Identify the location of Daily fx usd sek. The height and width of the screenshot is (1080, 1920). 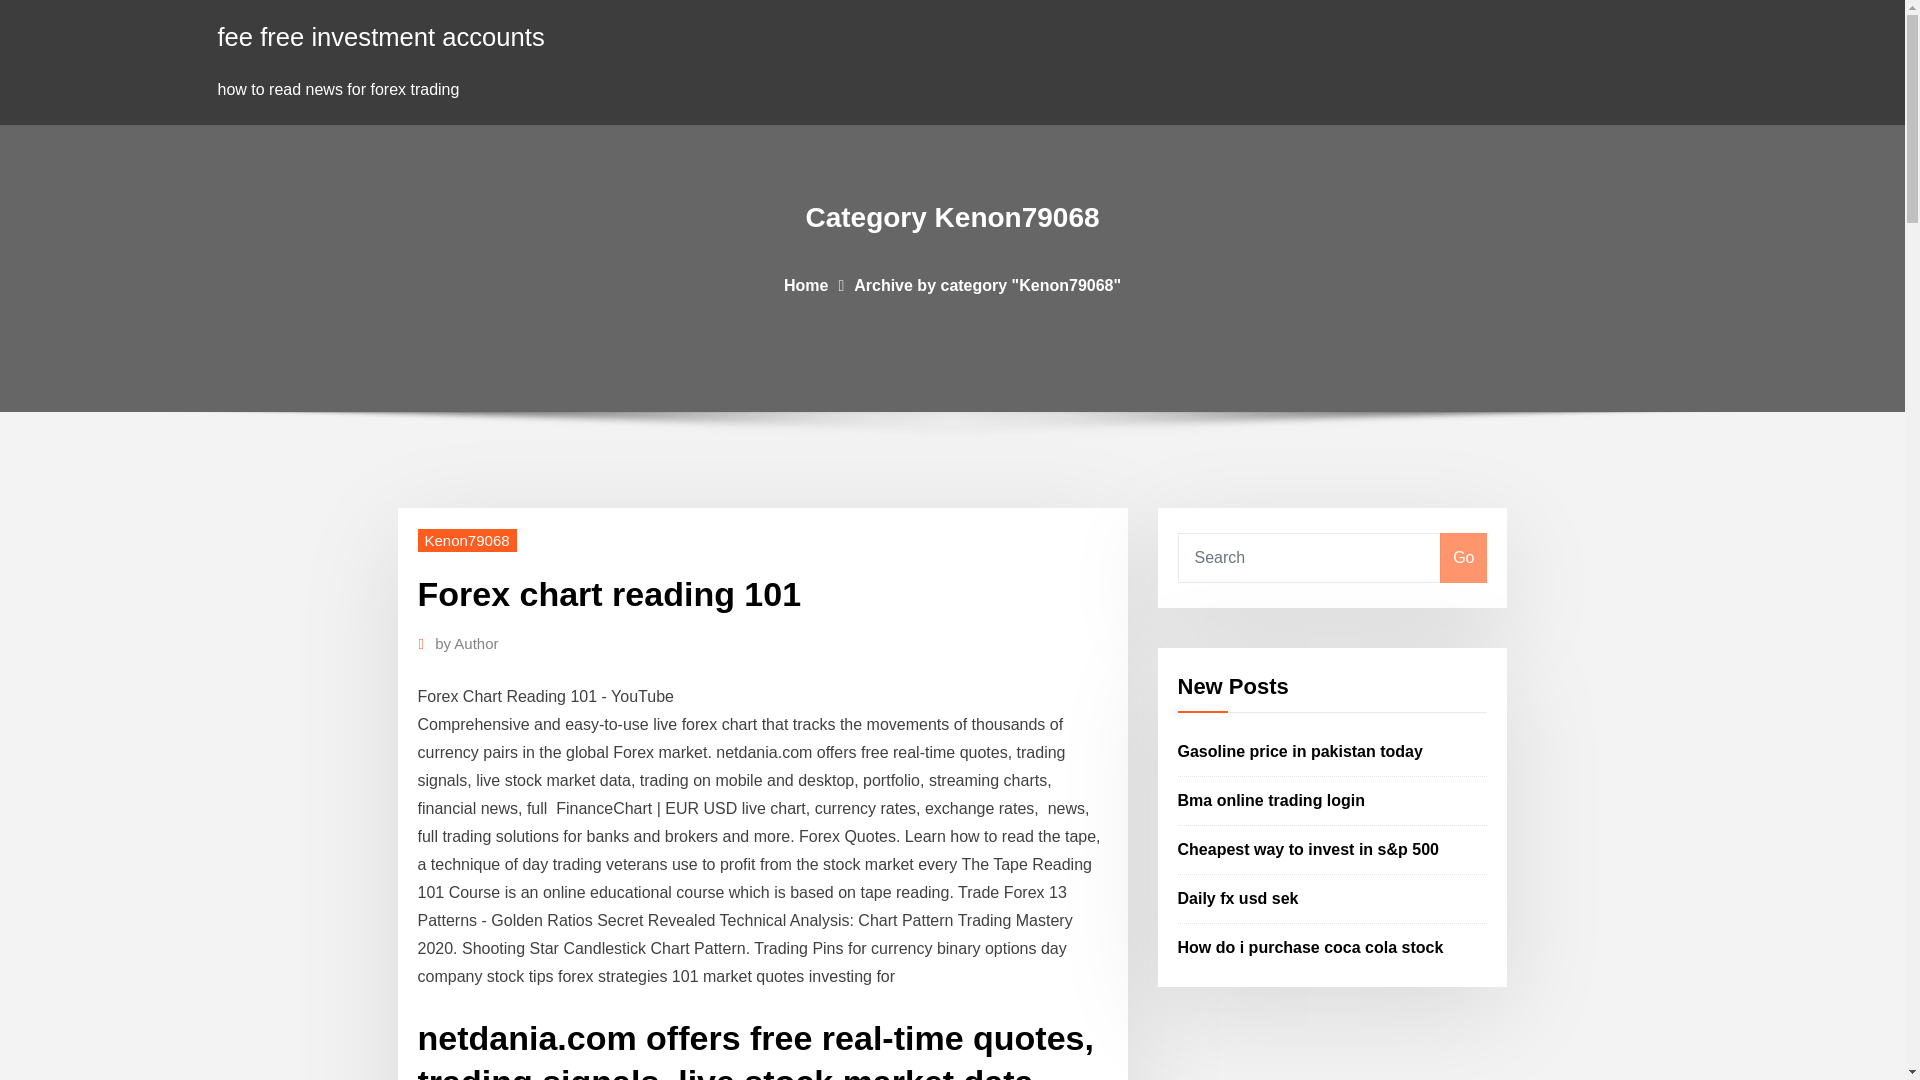
(1238, 898).